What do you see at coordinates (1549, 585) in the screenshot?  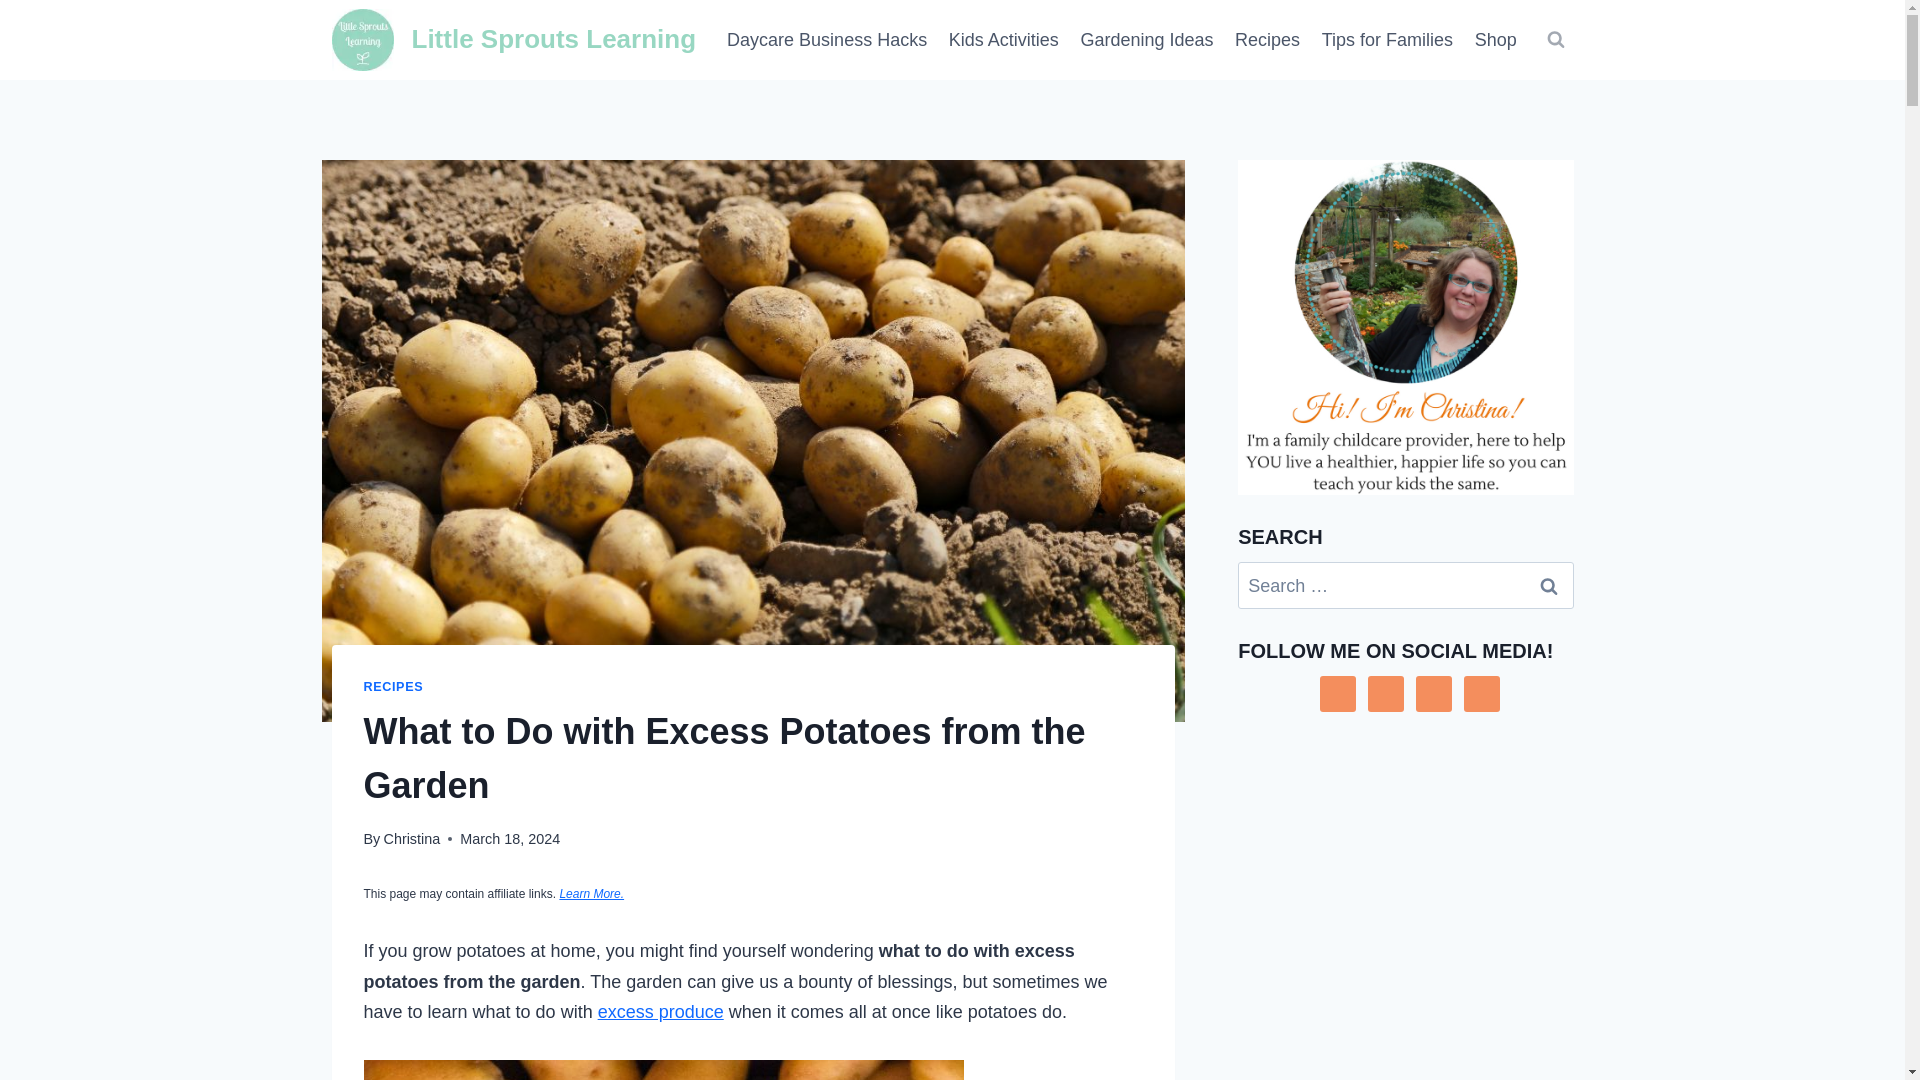 I see `Search` at bounding box center [1549, 585].